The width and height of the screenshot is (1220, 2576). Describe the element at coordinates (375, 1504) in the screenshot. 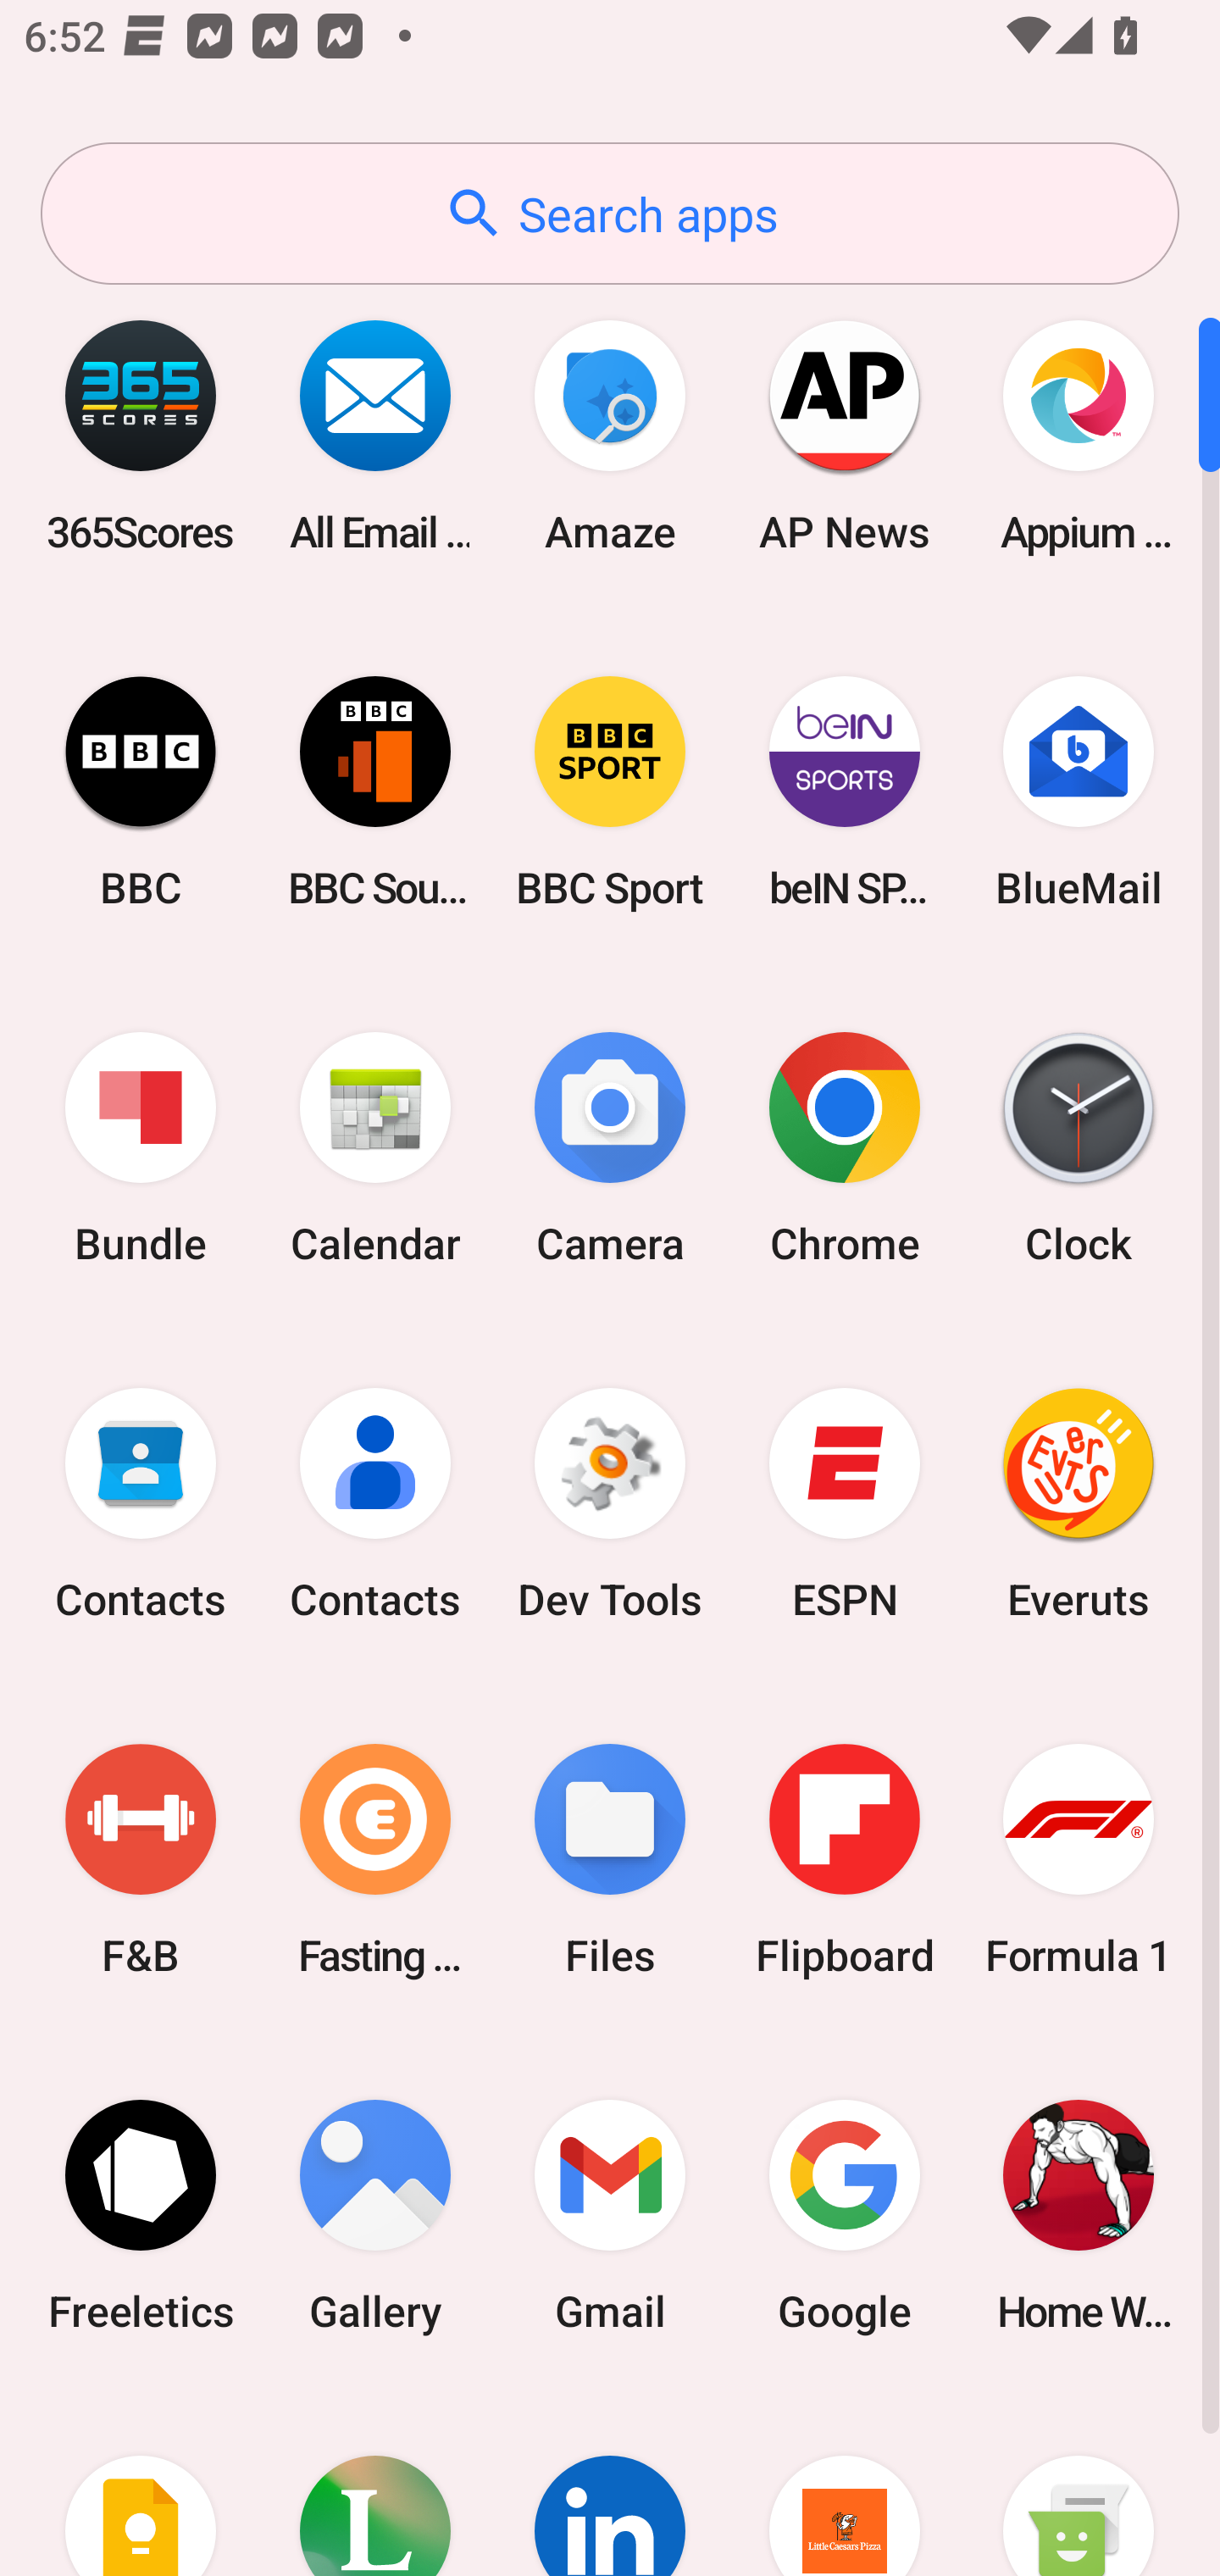

I see `Contacts` at that location.